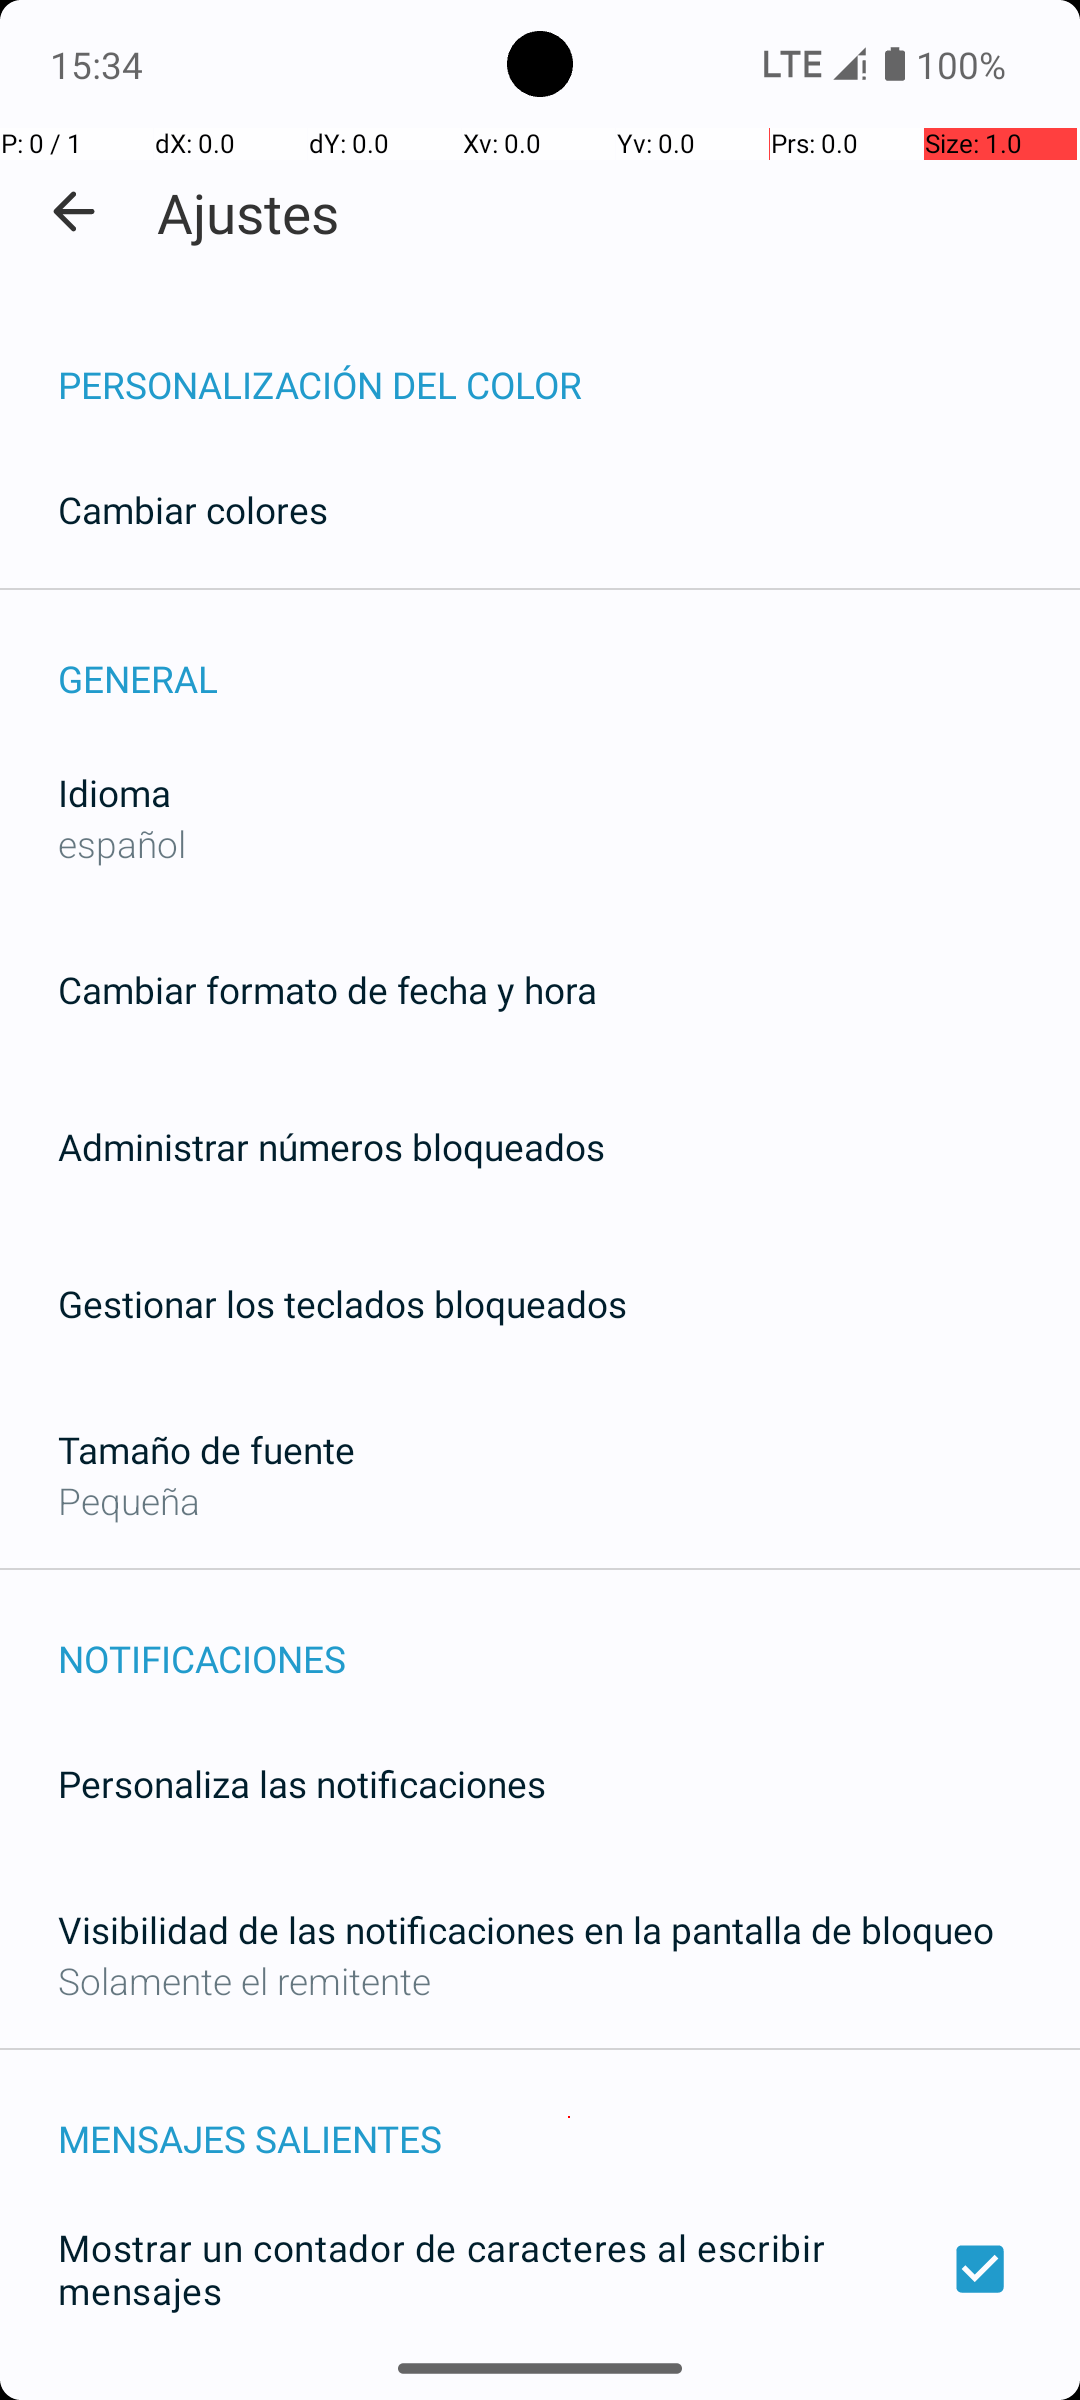  What do you see at coordinates (129, 1500) in the screenshot?
I see `Pequeña` at bounding box center [129, 1500].